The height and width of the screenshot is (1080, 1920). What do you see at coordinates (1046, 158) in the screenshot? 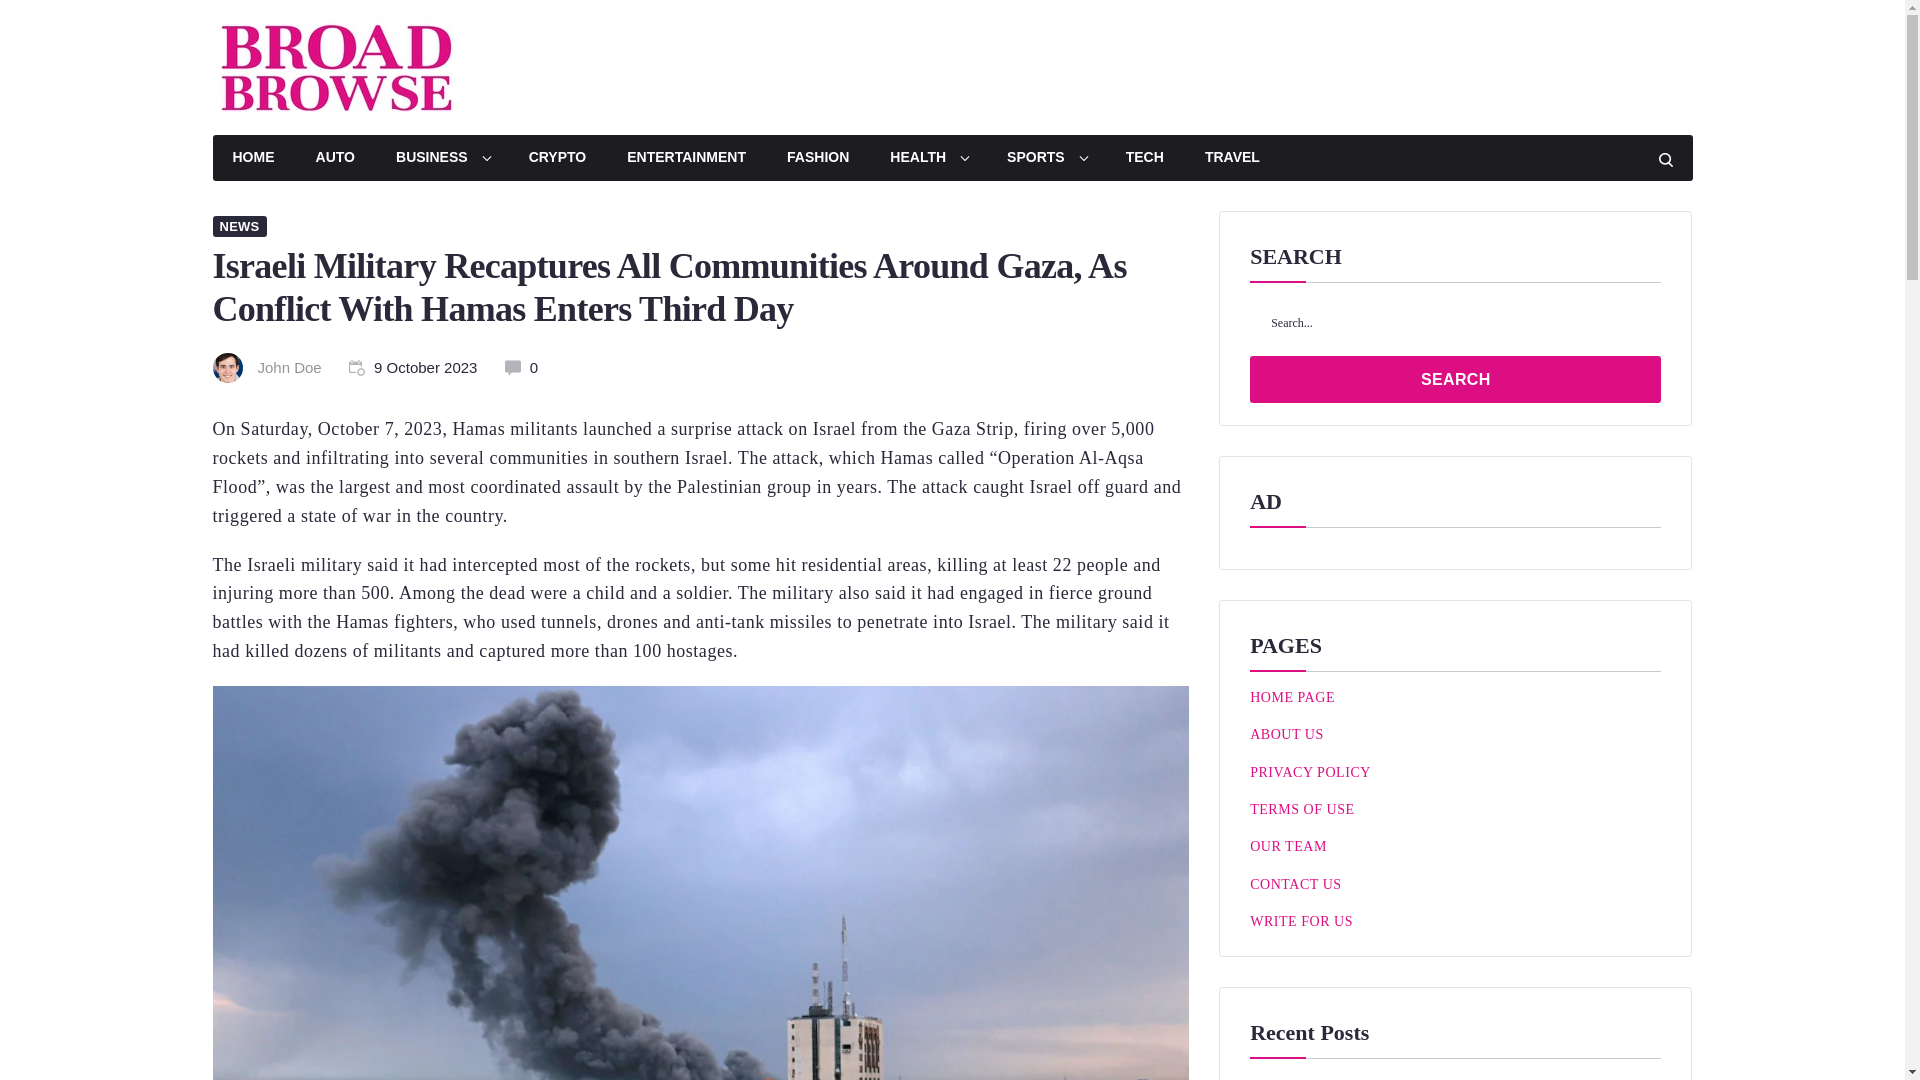
I see `SPORTS` at bounding box center [1046, 158].